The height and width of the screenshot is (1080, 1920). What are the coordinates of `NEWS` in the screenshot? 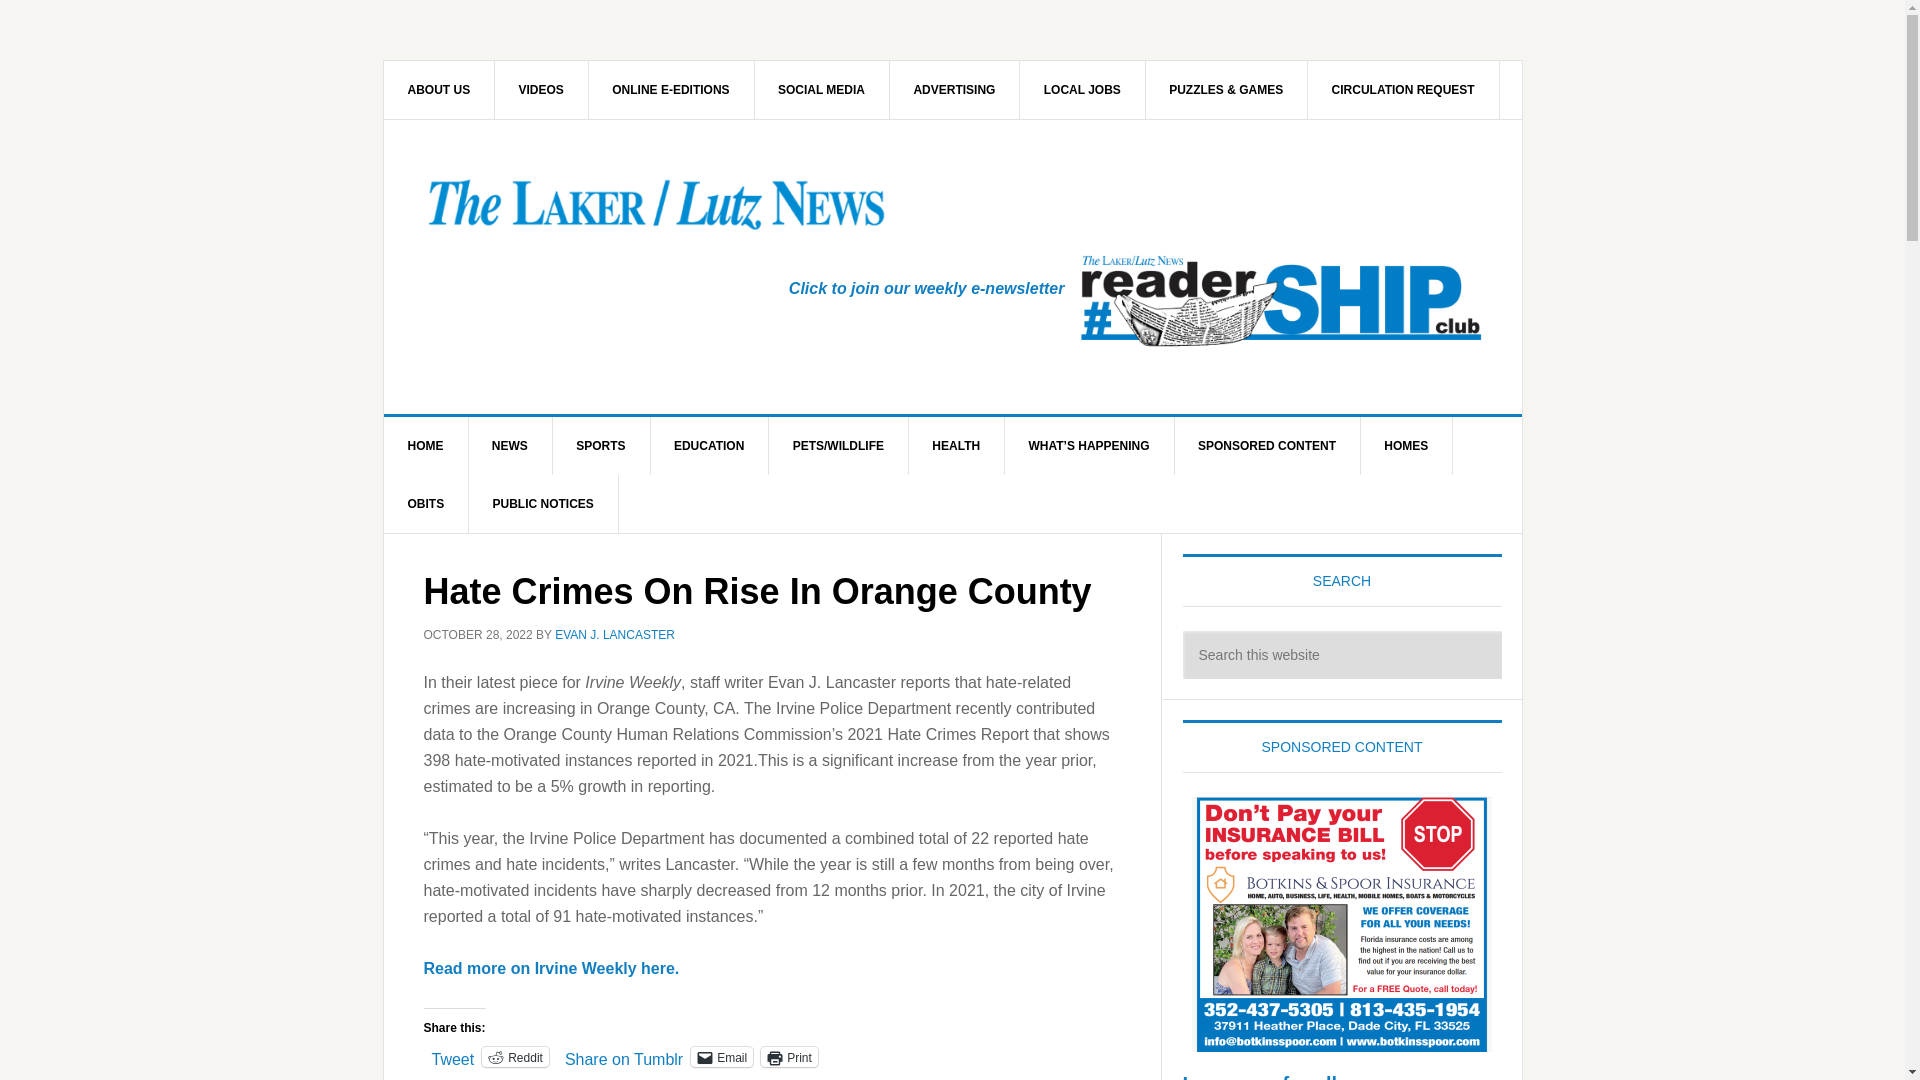 It's located at (510, 446).